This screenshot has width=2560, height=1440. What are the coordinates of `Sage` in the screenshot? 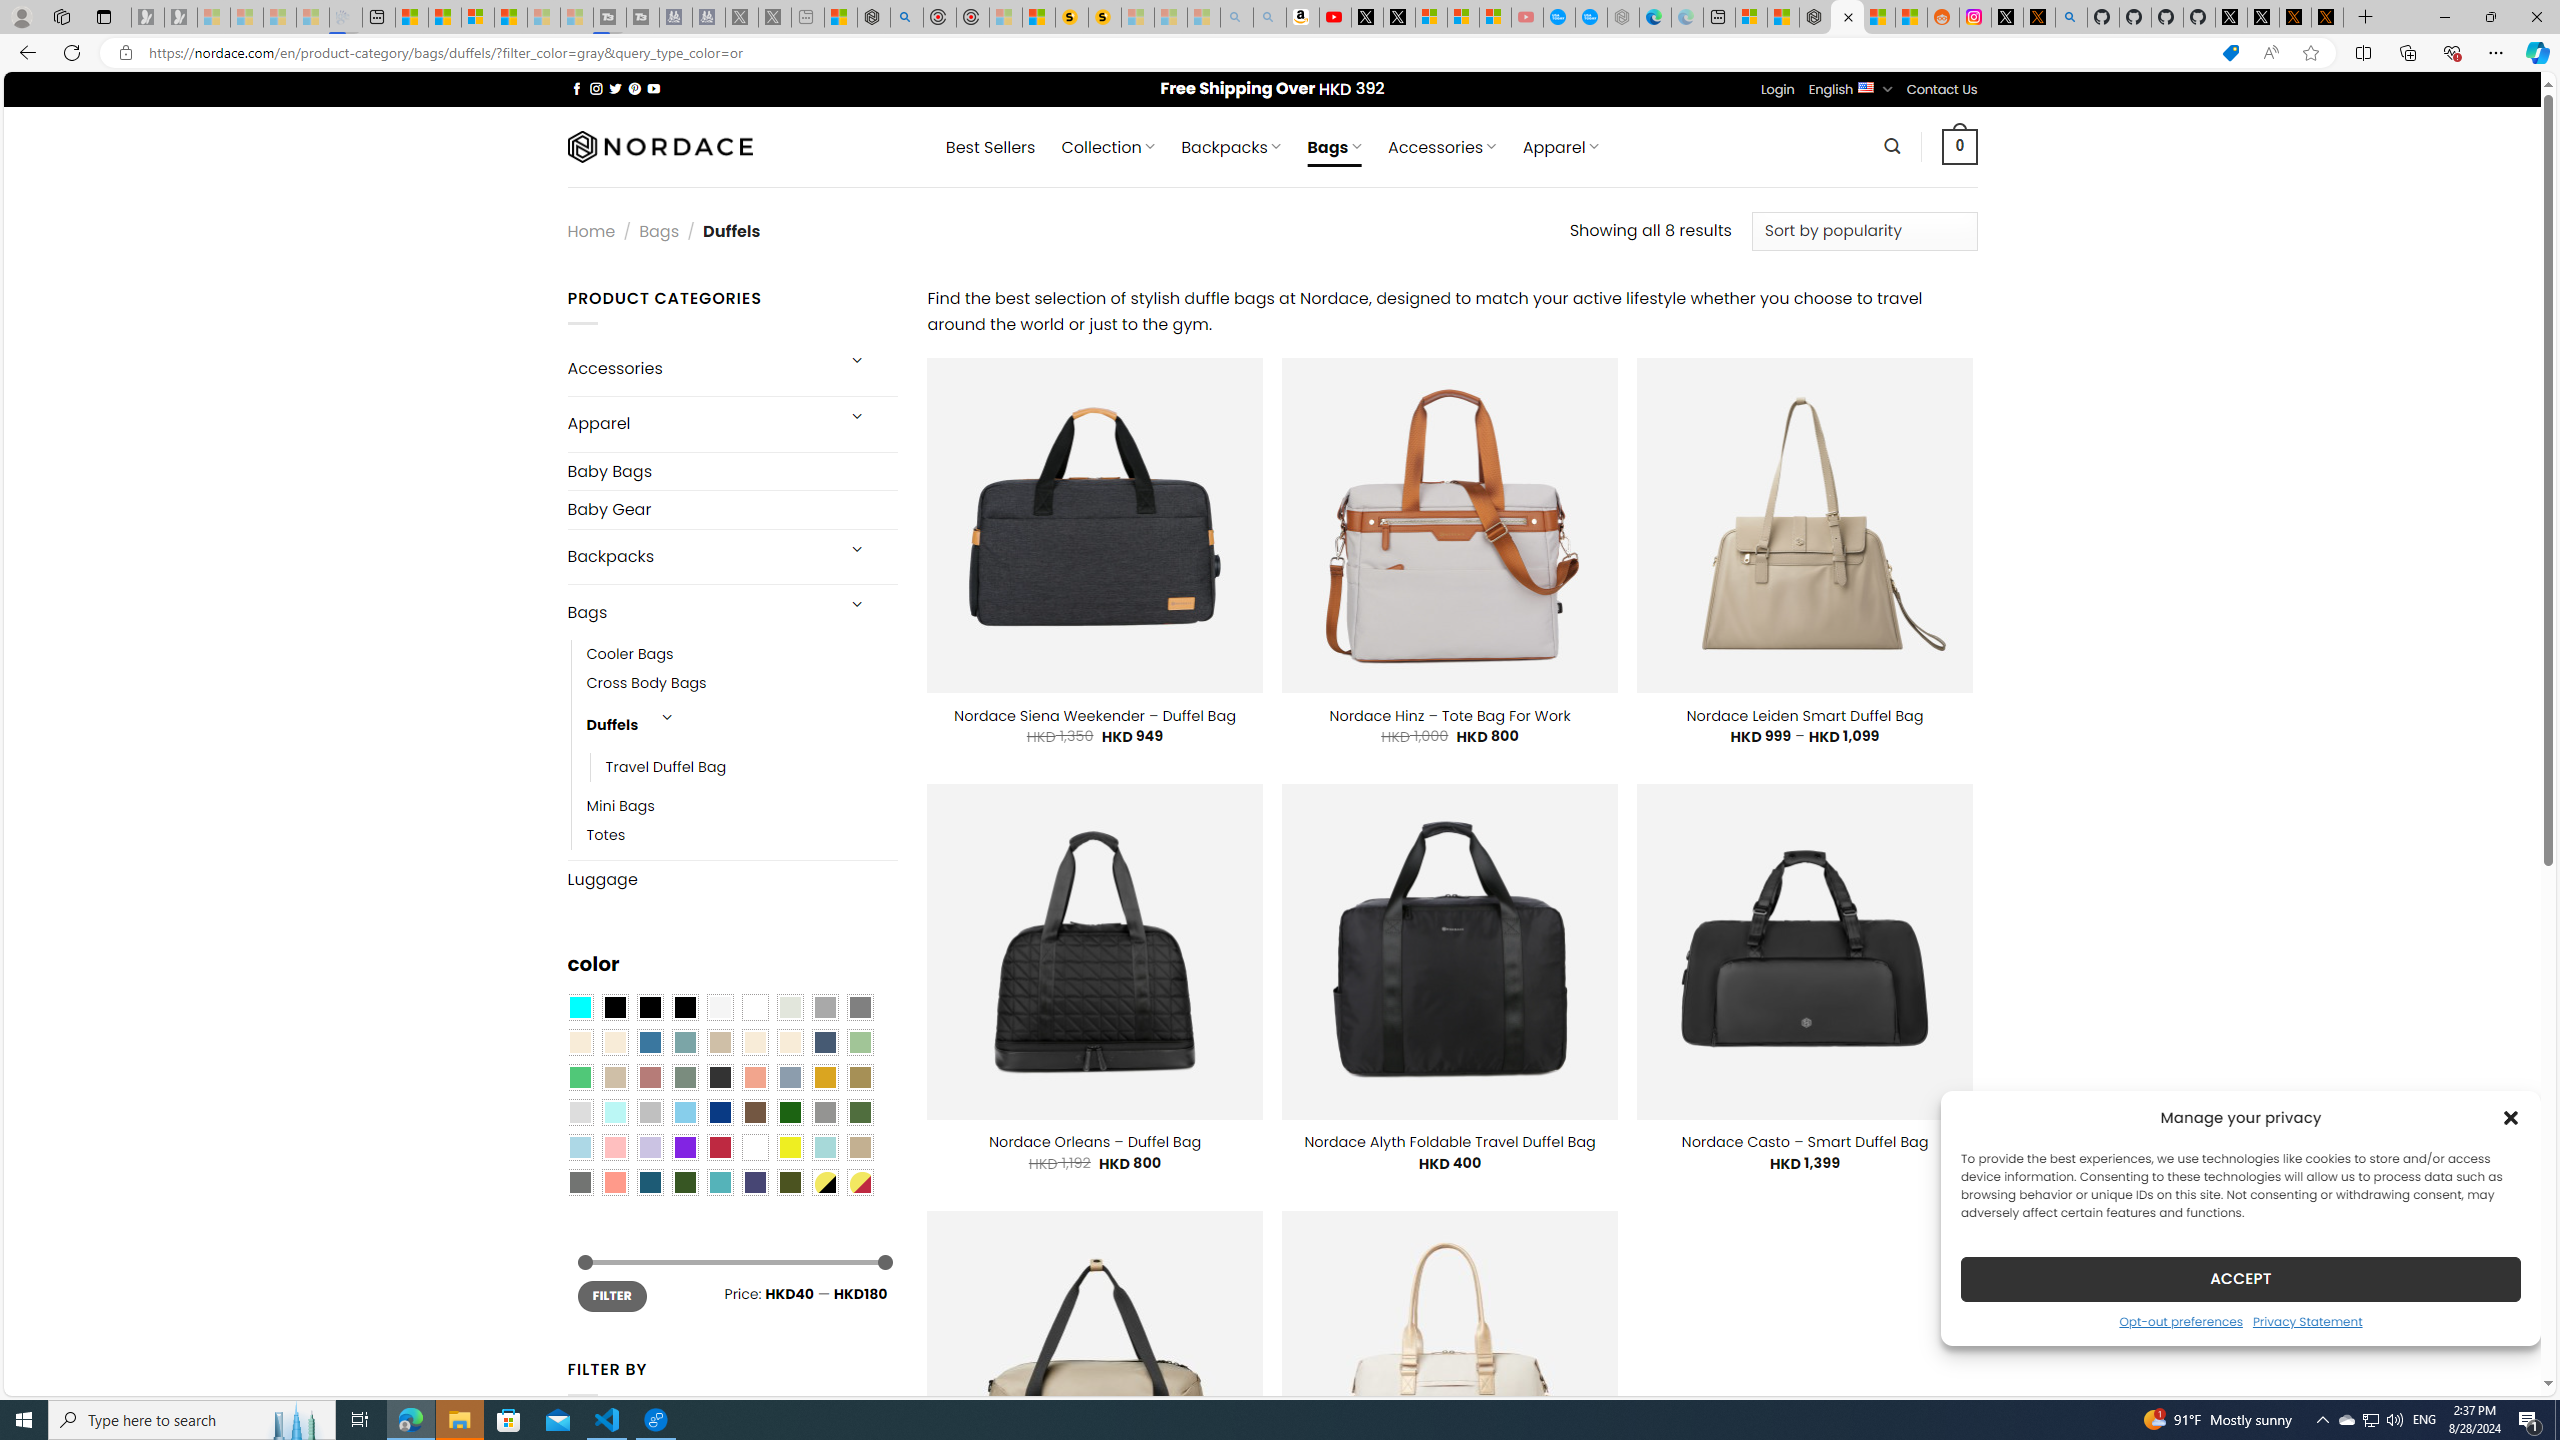 It's located at (684, 1078).